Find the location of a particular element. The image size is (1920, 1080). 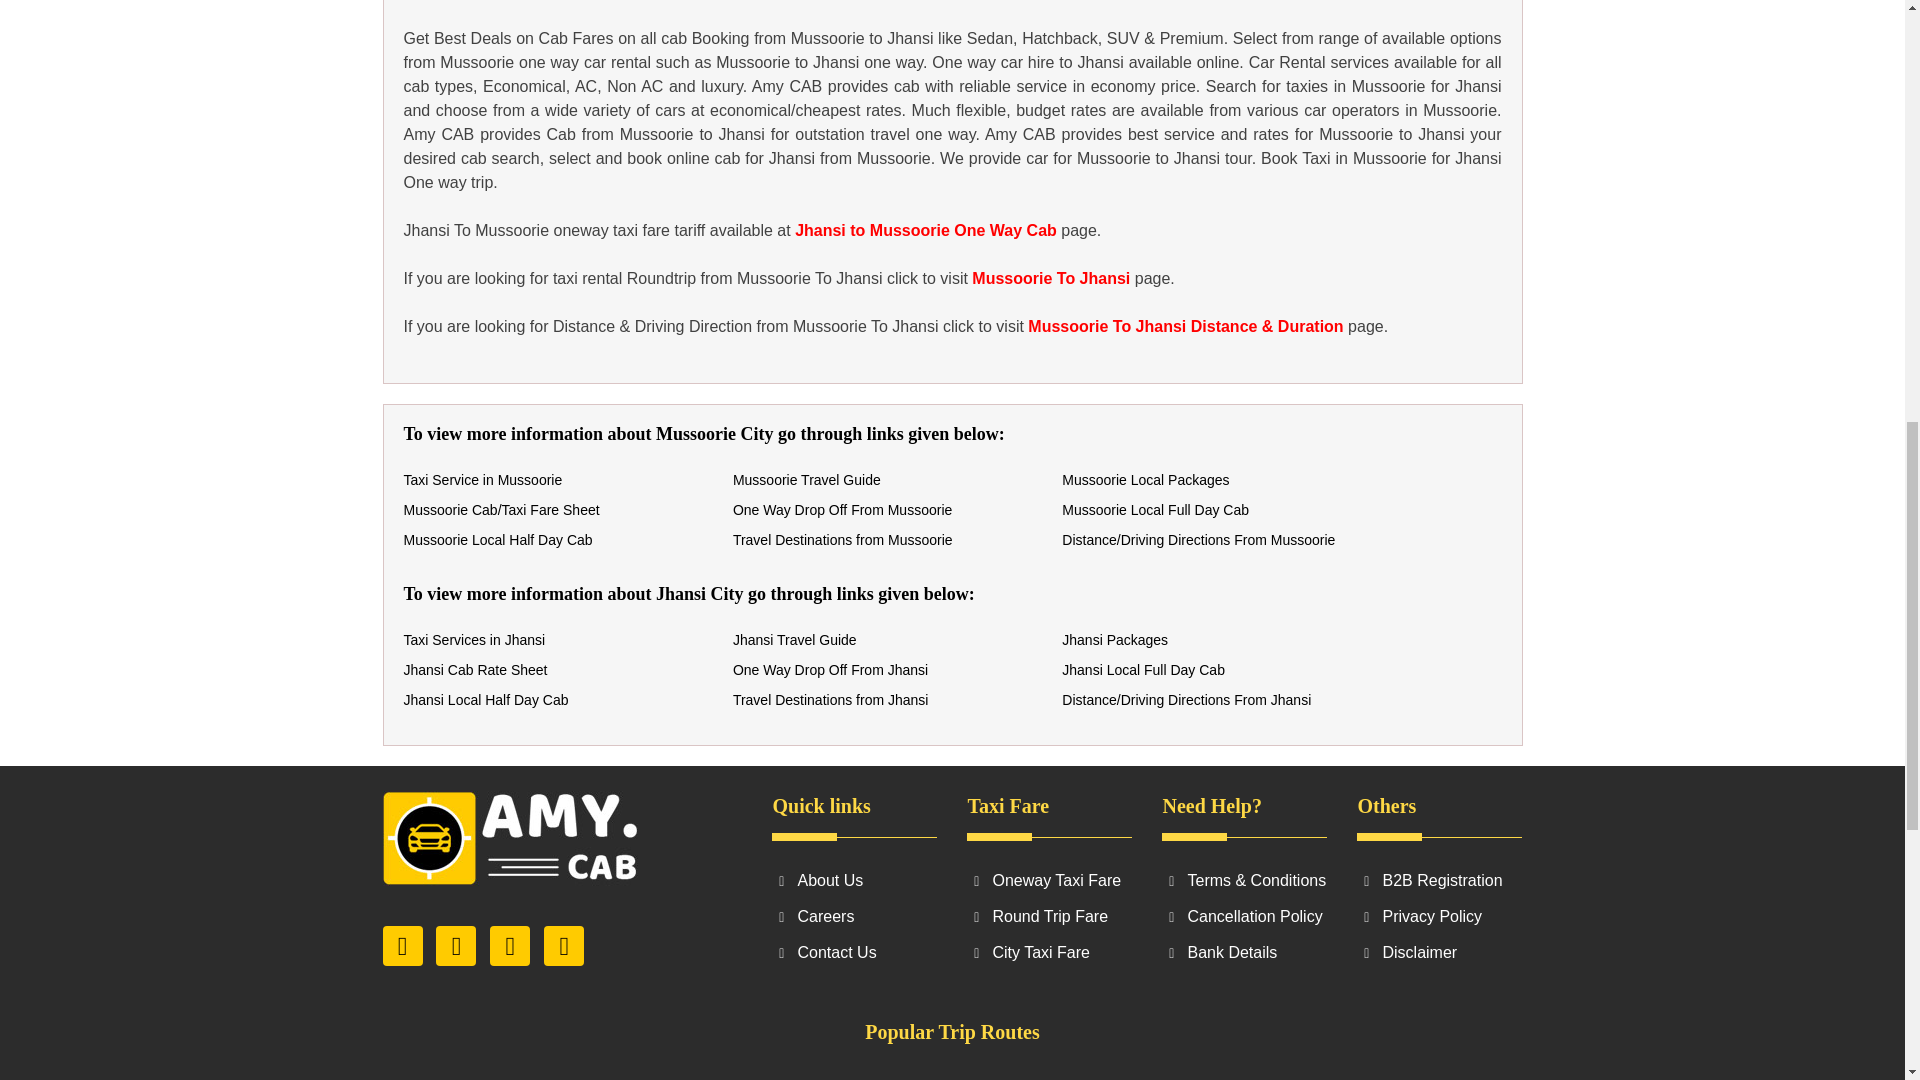

Taxi Services in Jhansi is located at coordinates (474, 640).